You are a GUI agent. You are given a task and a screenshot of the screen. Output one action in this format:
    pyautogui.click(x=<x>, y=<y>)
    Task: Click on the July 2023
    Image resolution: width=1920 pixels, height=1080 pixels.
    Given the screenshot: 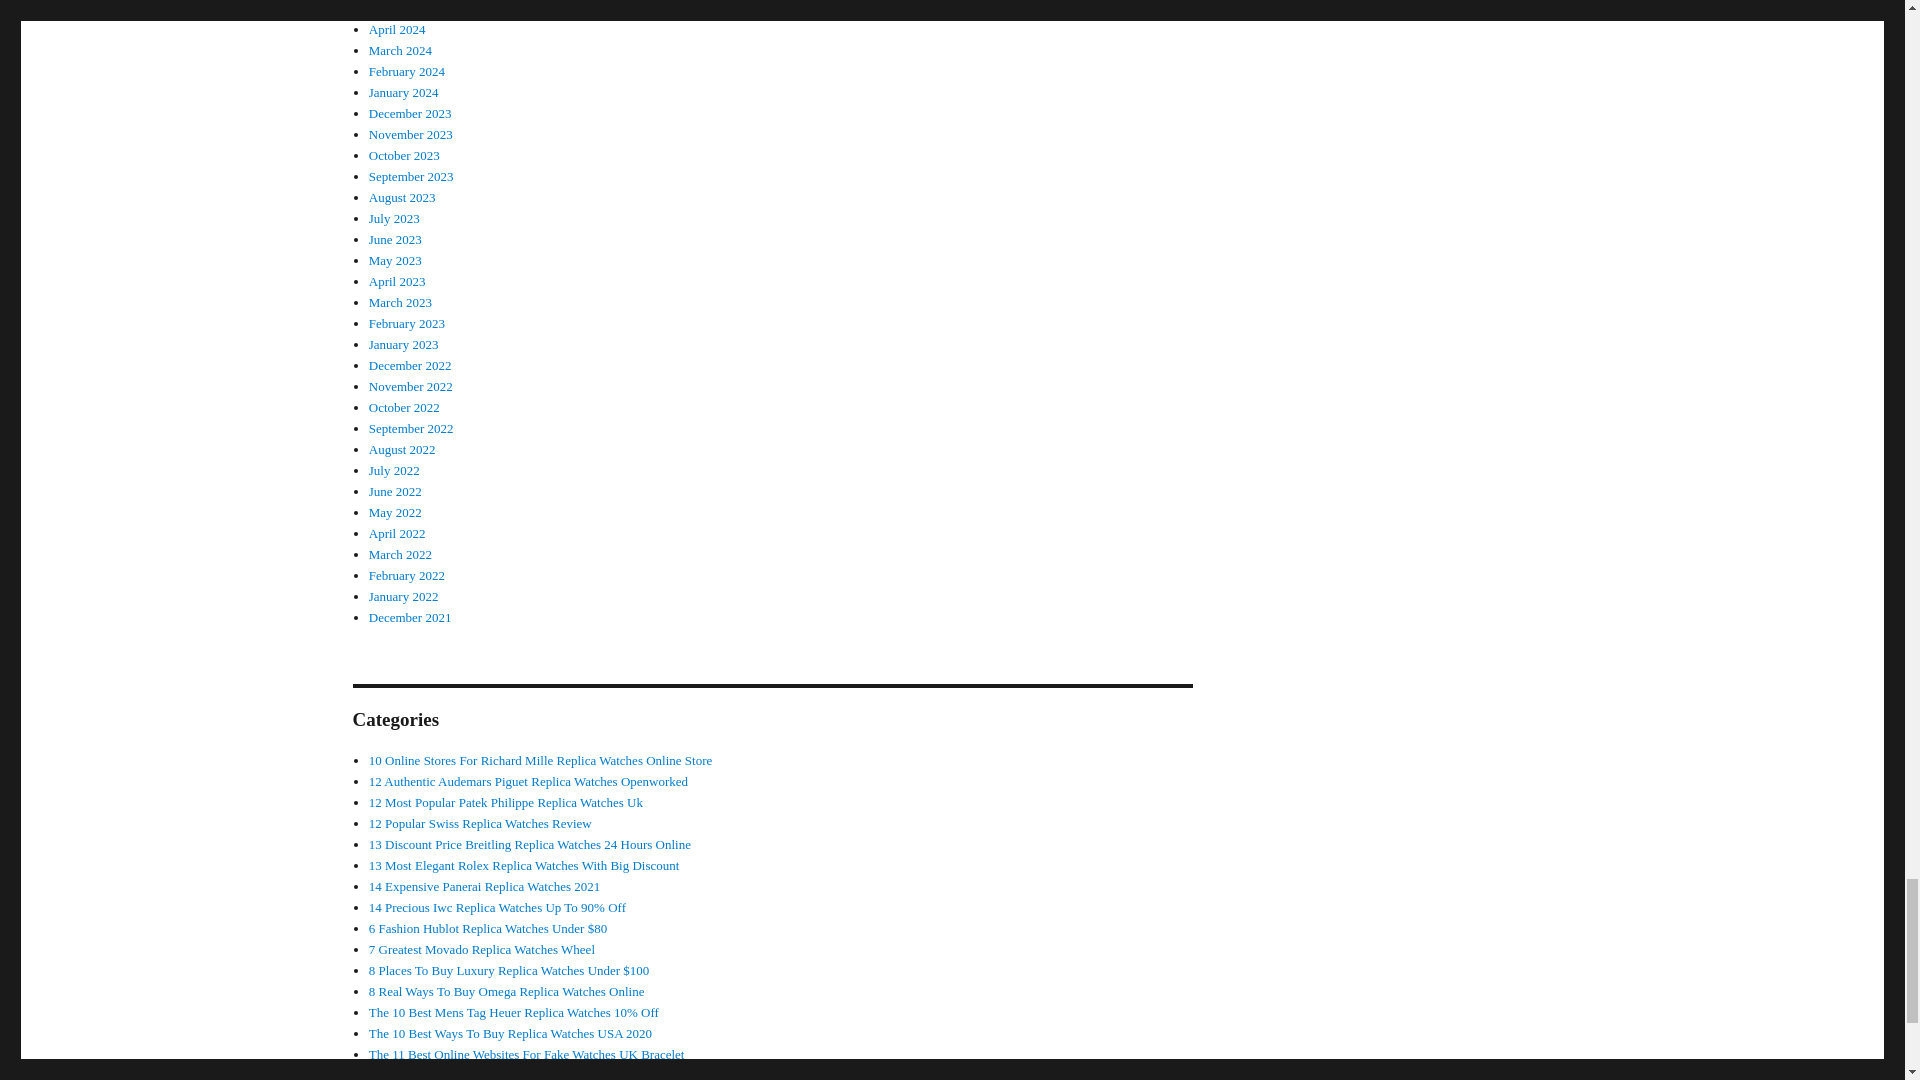 What is the action you would take?
    pyautogui.click(x=394, y=218)
    